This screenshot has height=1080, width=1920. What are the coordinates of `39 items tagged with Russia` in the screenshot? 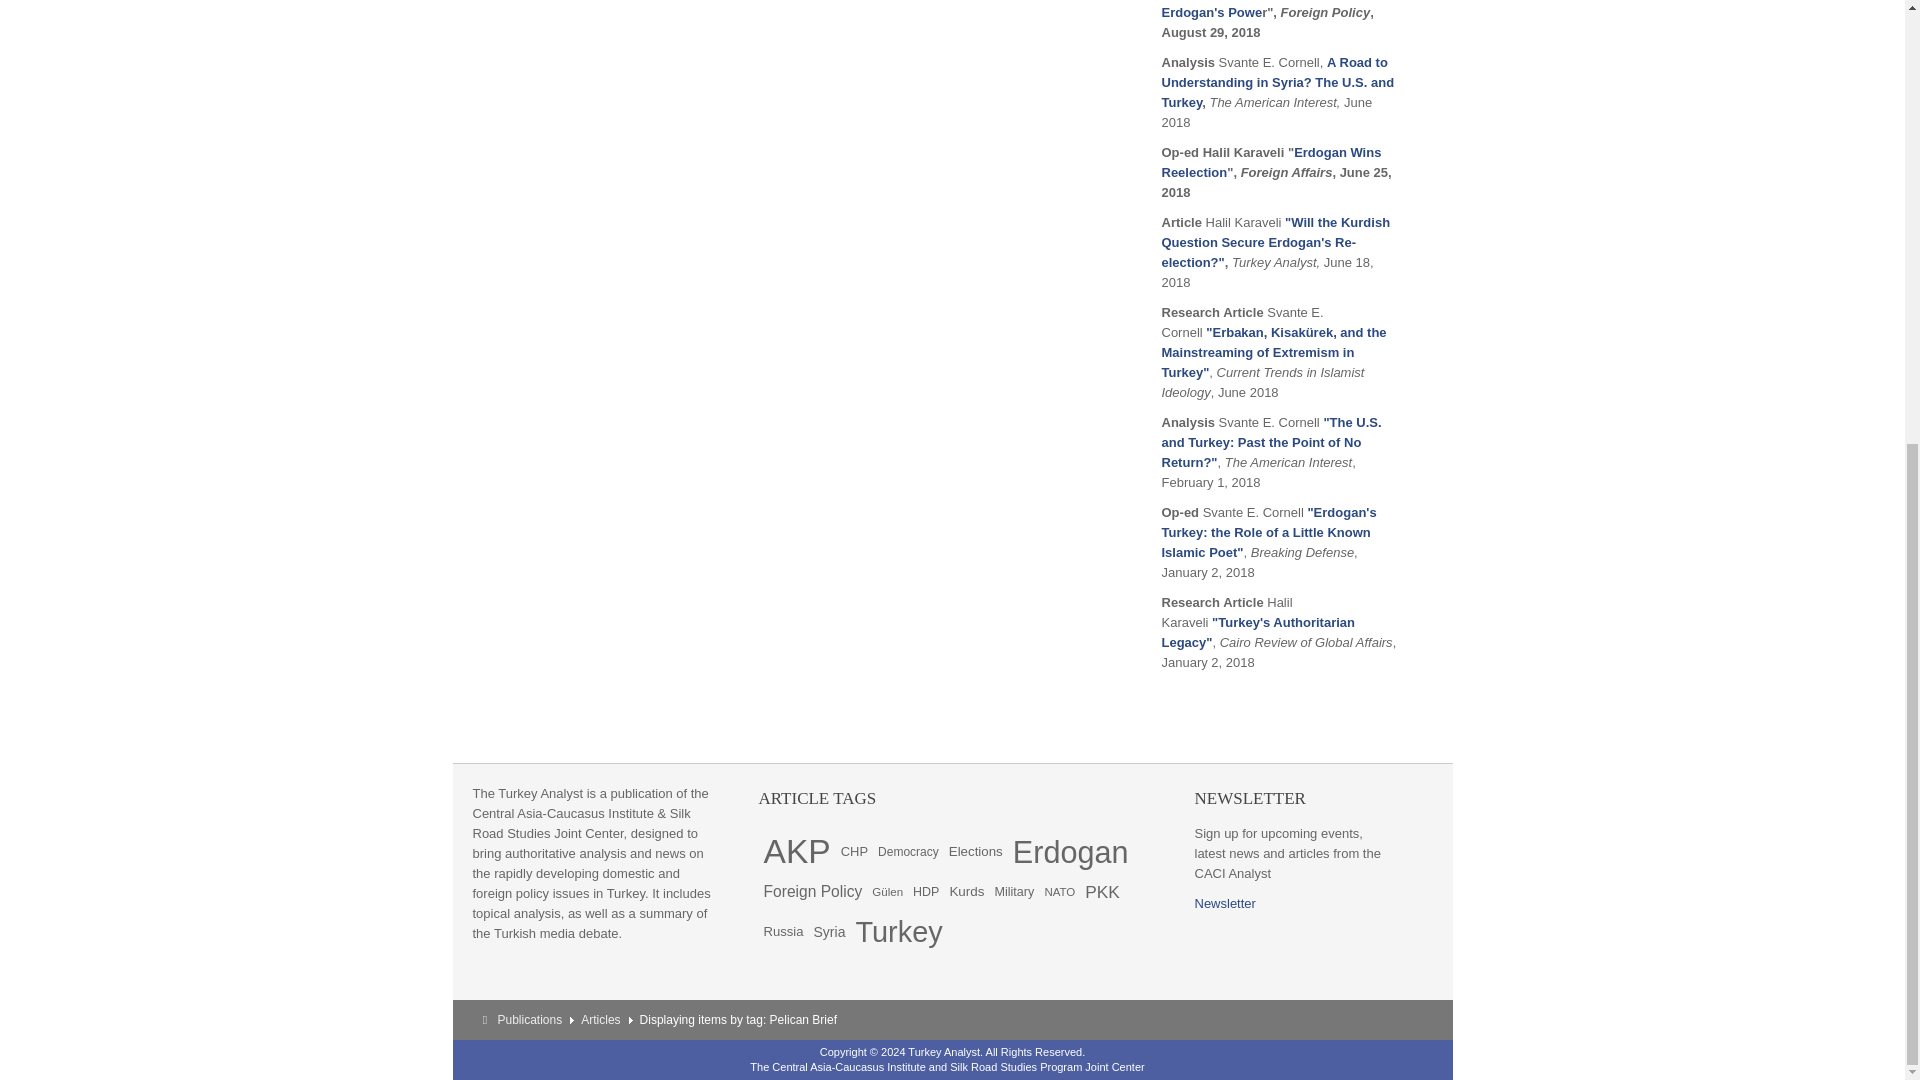 It's located at (783, 931).